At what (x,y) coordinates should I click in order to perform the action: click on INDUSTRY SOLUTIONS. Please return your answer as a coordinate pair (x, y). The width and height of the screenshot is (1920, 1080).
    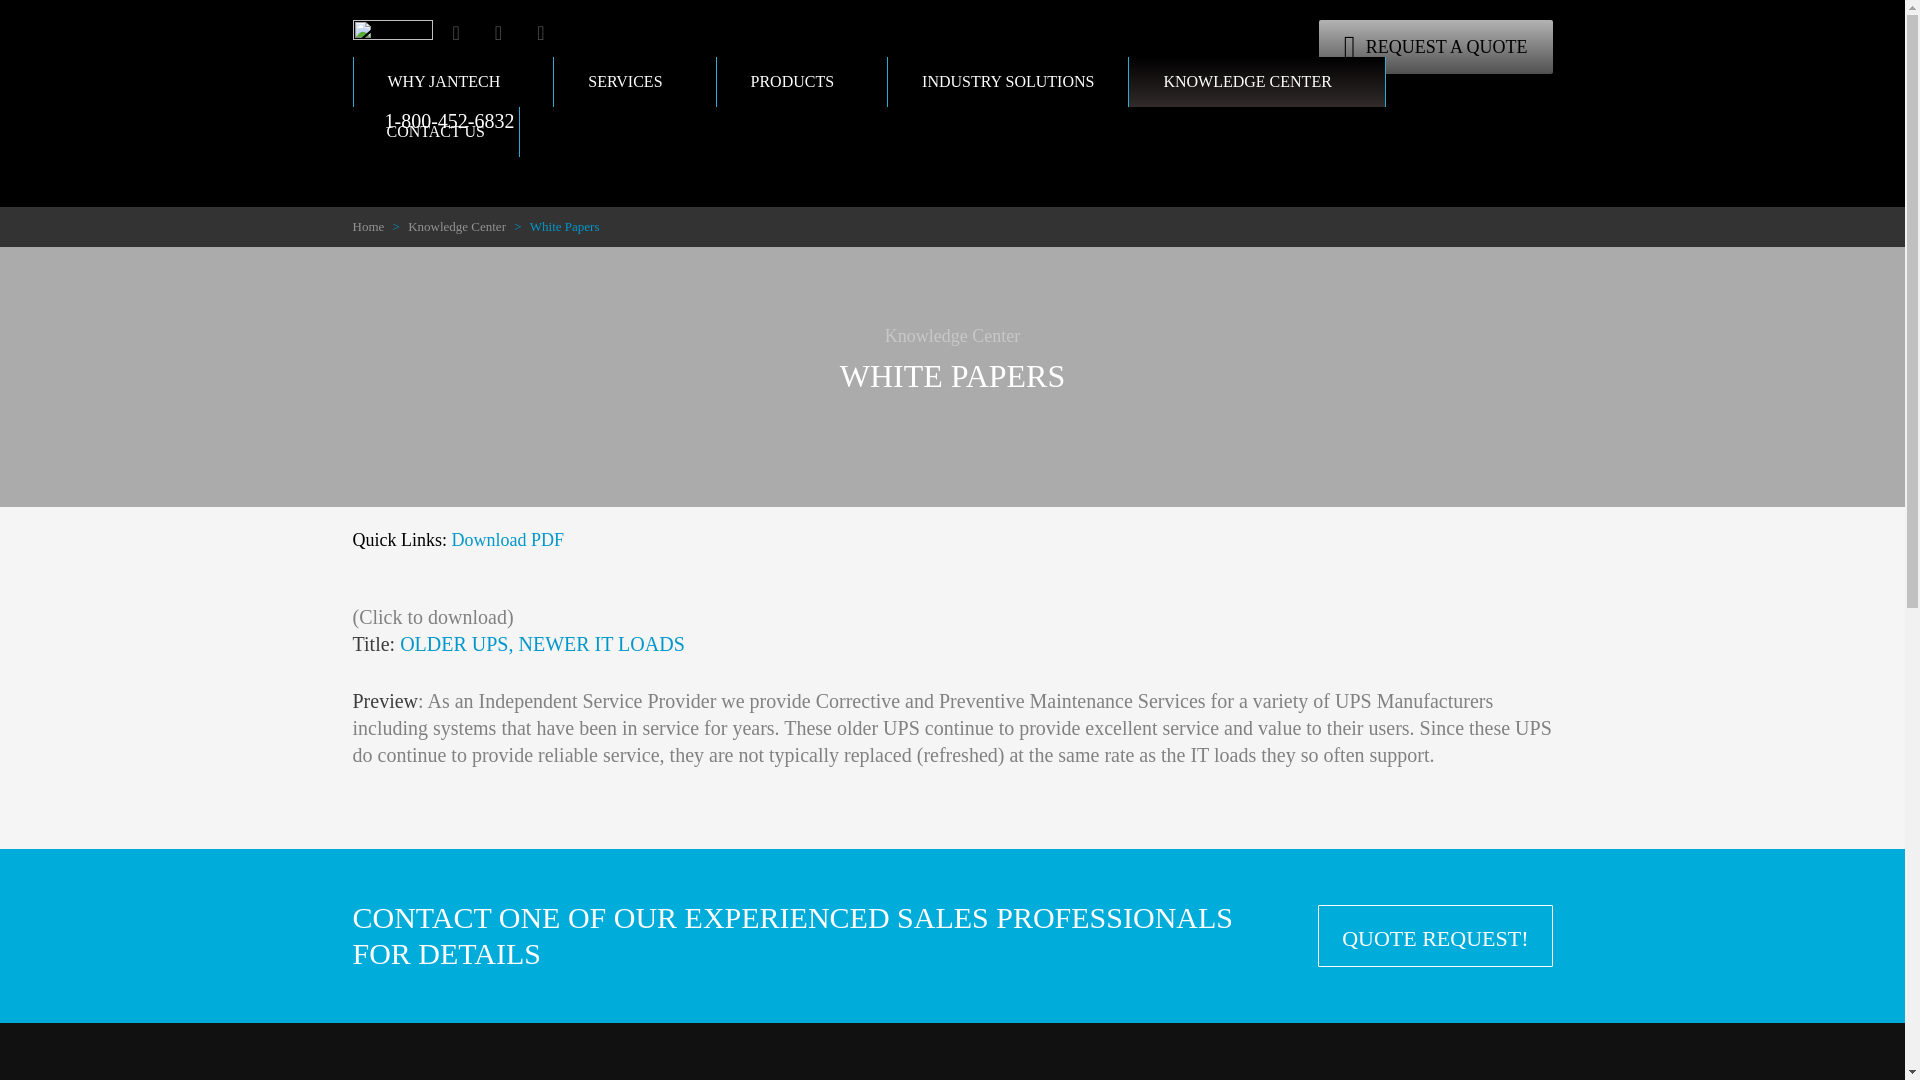
    Looking at the image, I should click on (1008, 82).